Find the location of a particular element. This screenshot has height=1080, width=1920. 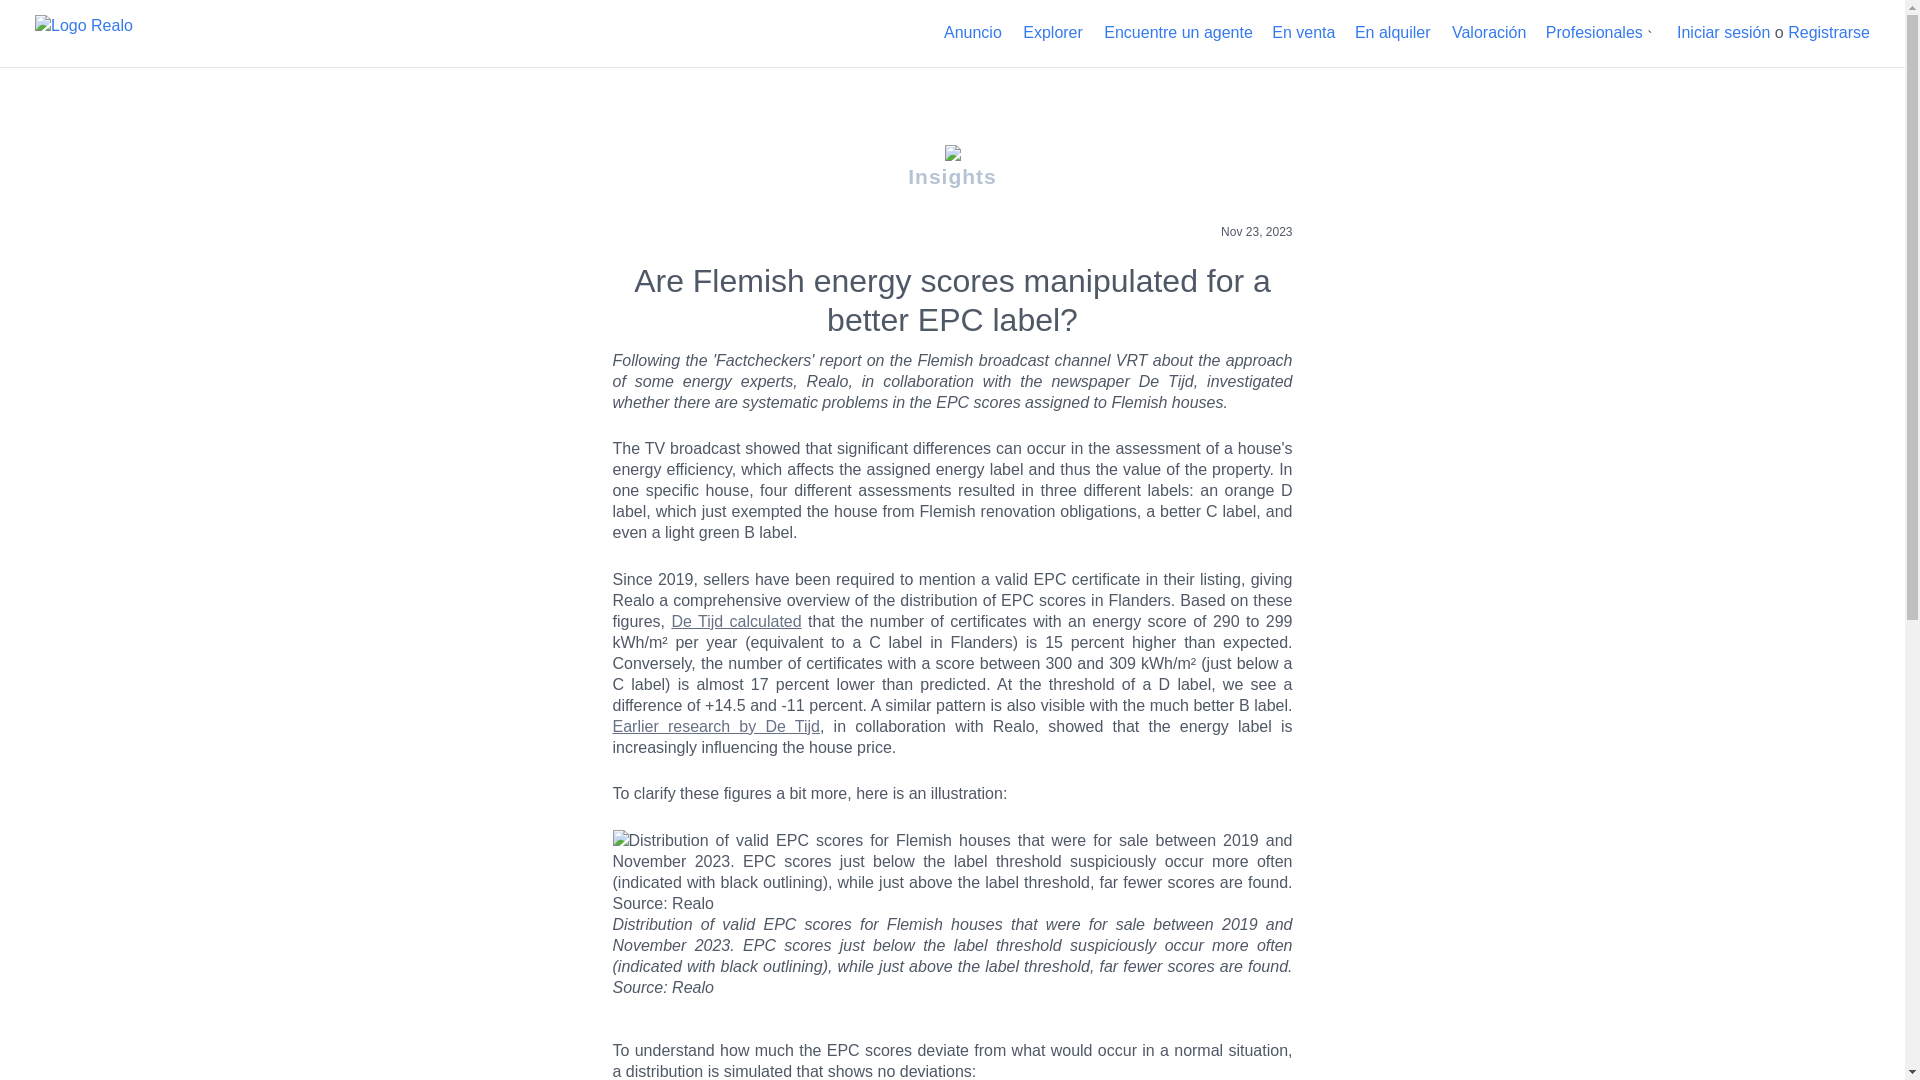

De Tijd calculated is located at coordinates (735, 621).